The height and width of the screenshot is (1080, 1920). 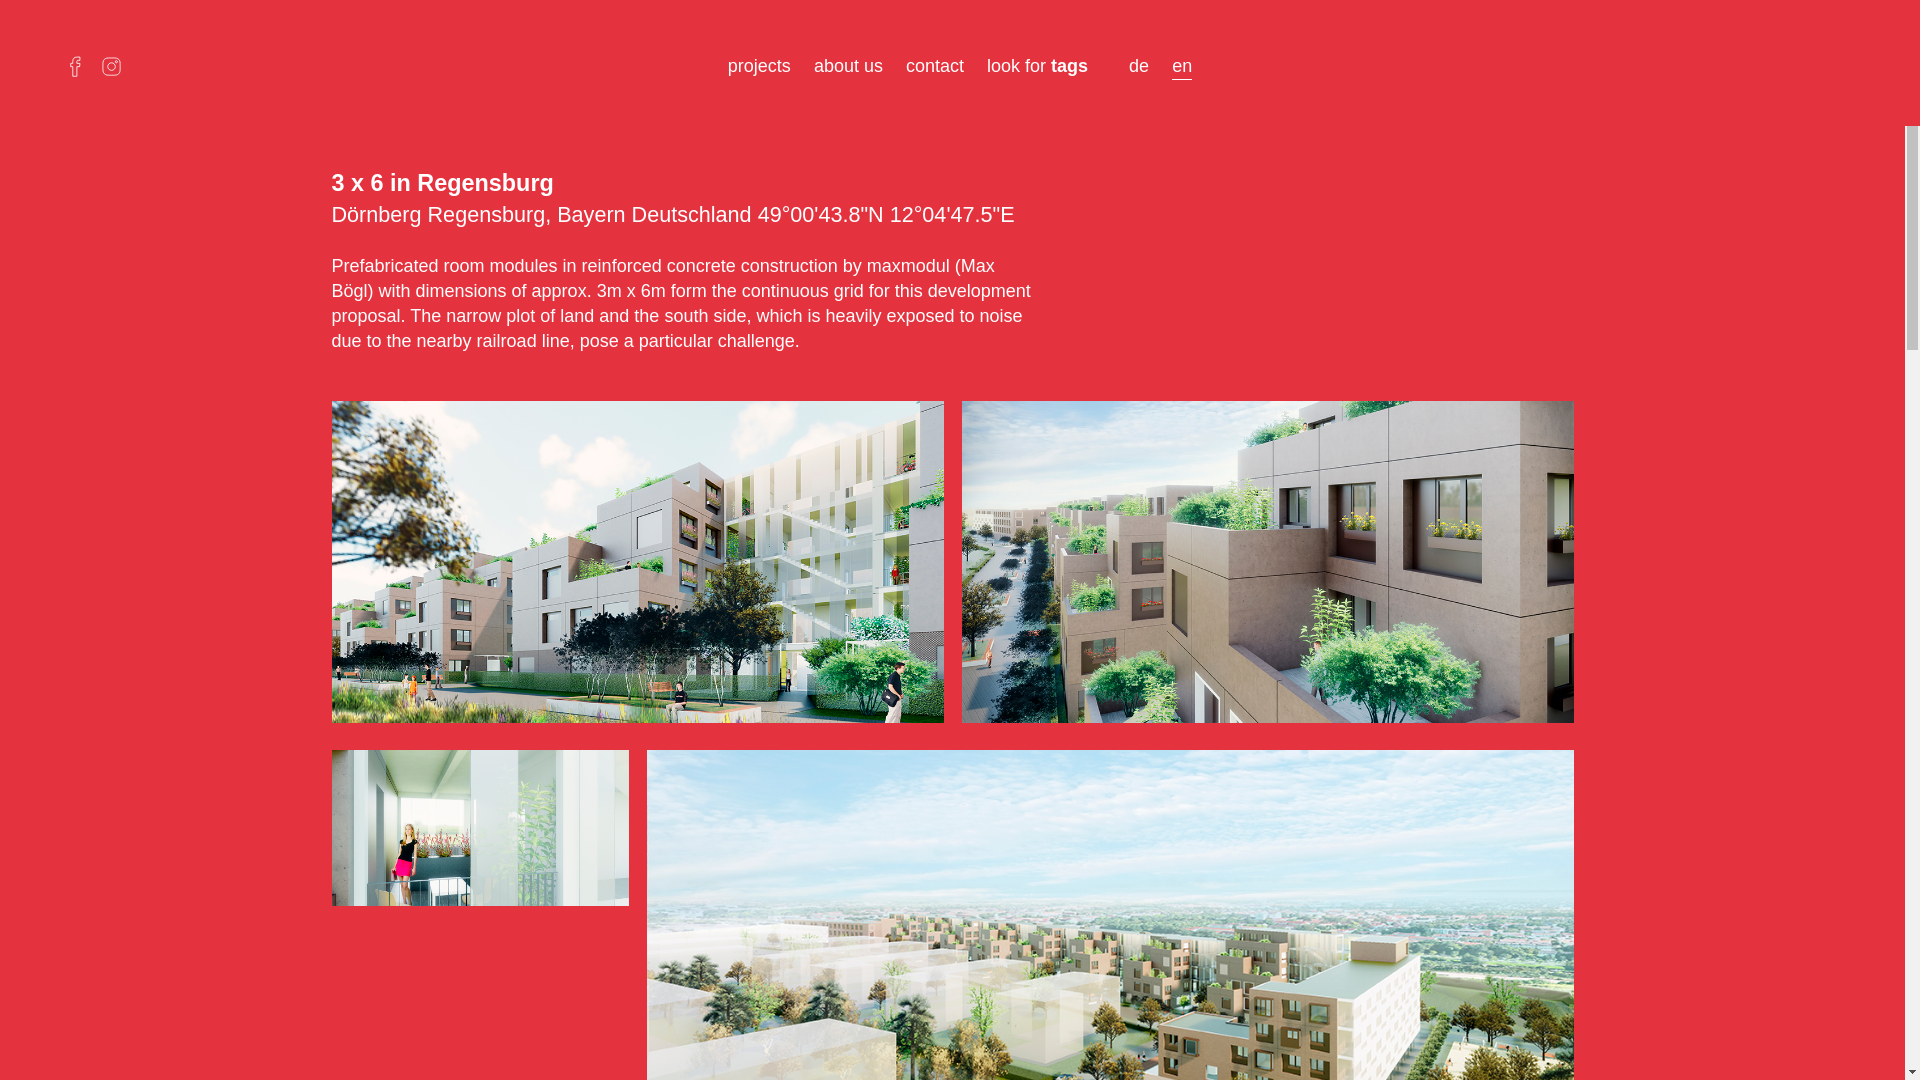 What do you see at coordinates (934, 66) in the screenshot?
I see `contact` at bounding box center [934, 66].